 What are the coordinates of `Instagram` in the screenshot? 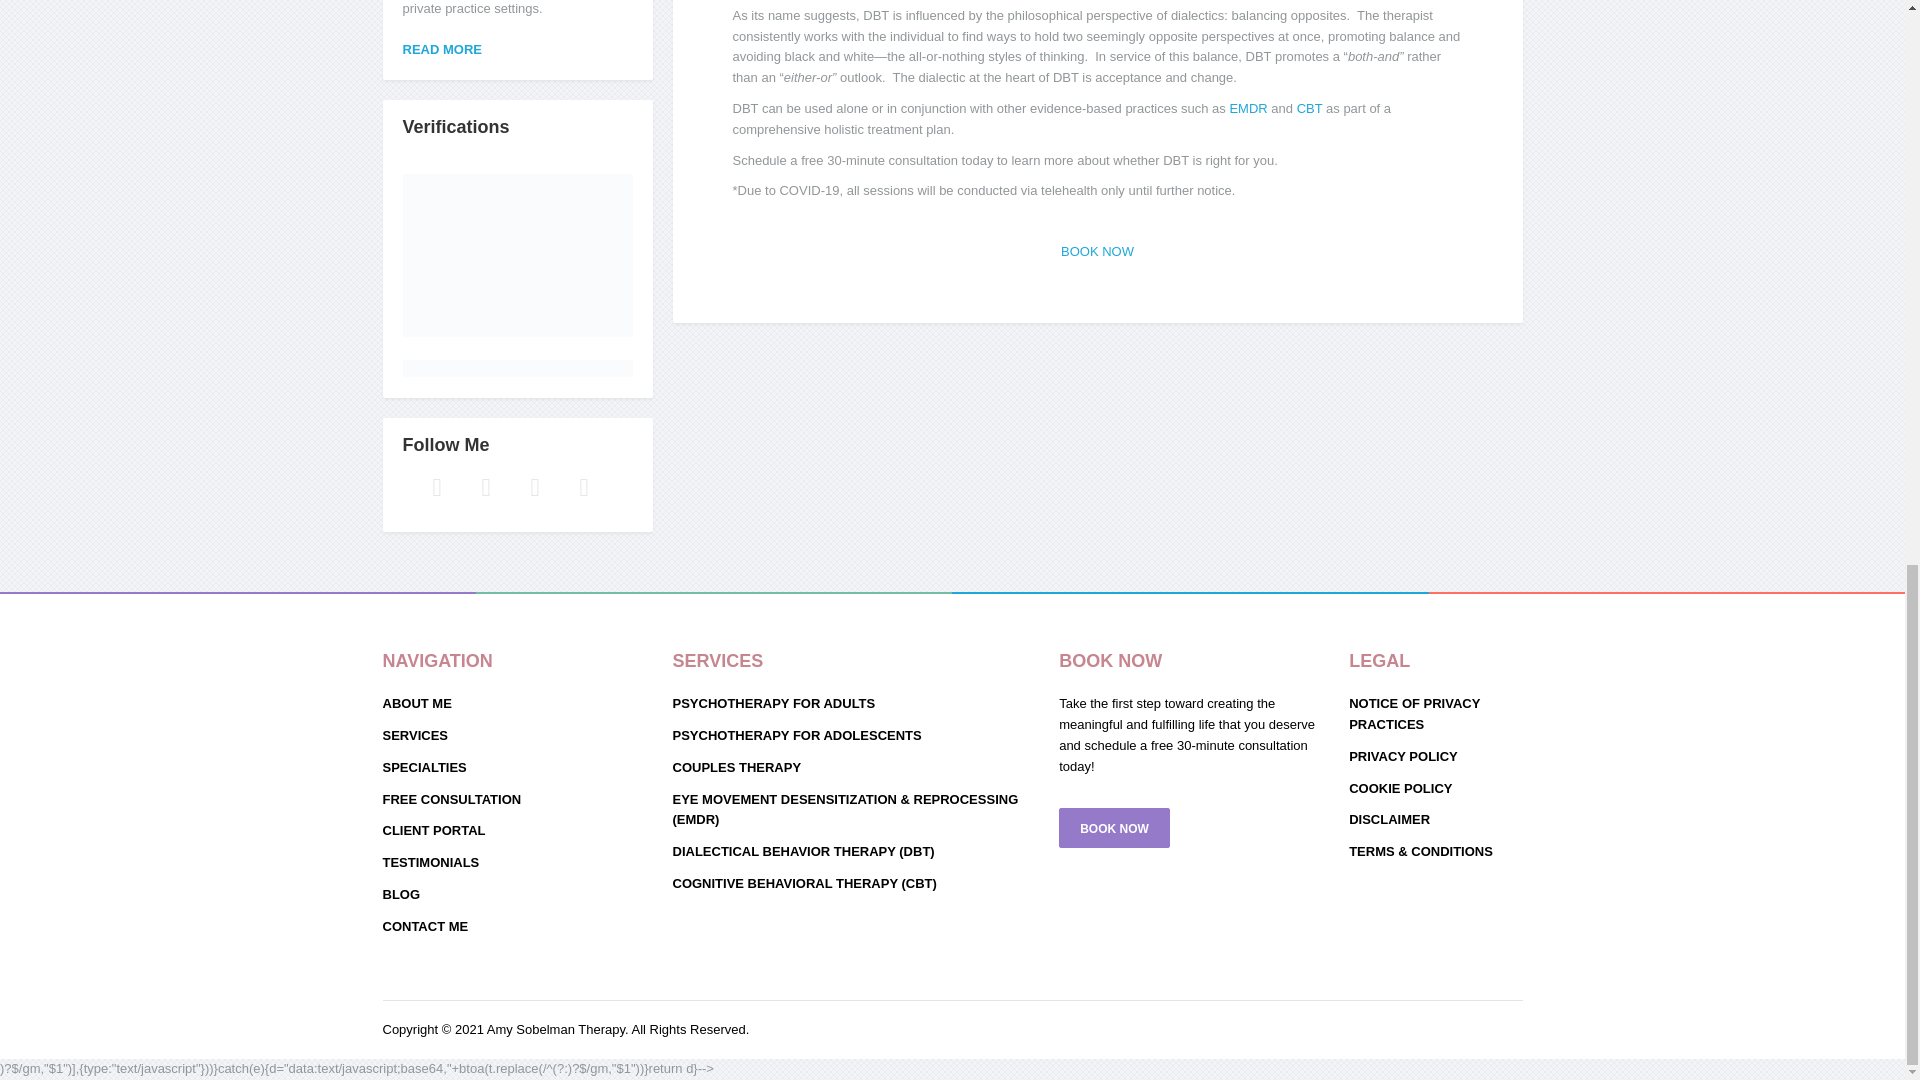 It's located at (534, 486).